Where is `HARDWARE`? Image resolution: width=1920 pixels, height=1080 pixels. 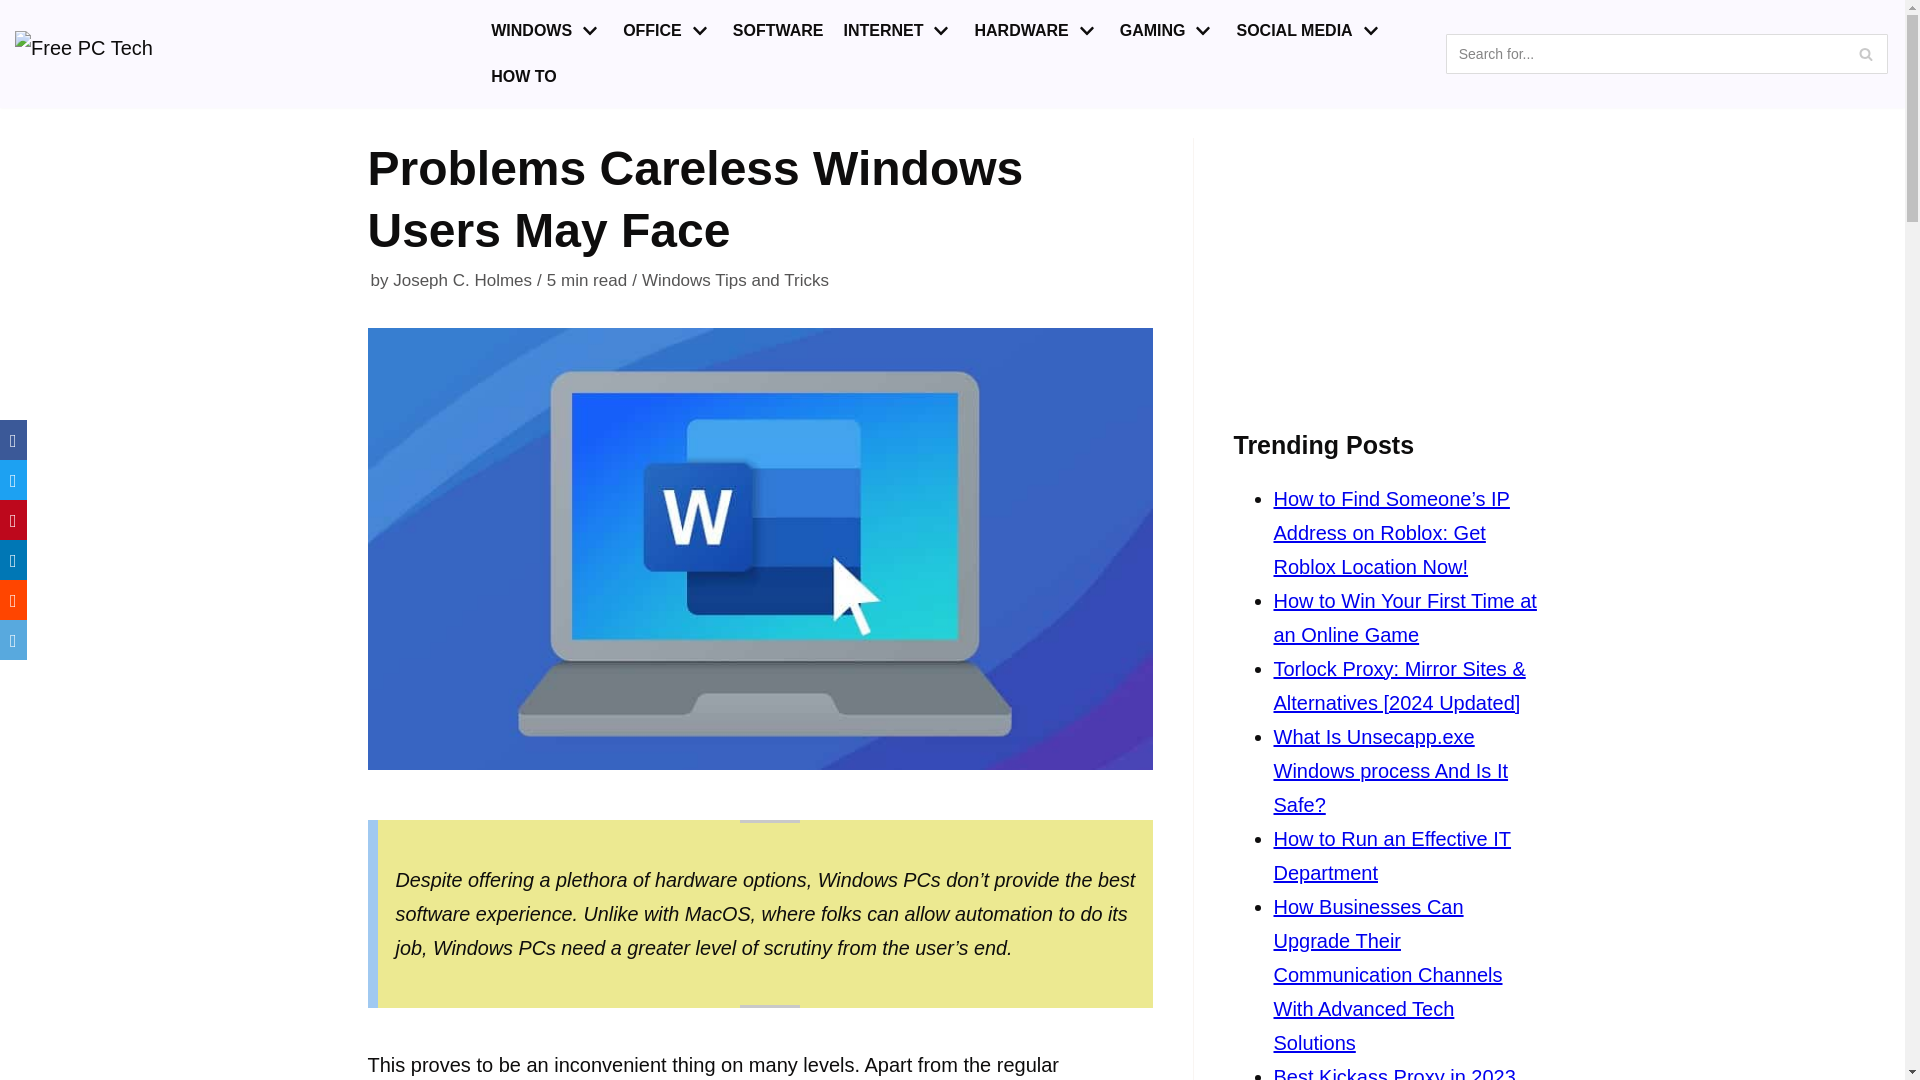
HARDWARE is located at coordinates (1036, 31).